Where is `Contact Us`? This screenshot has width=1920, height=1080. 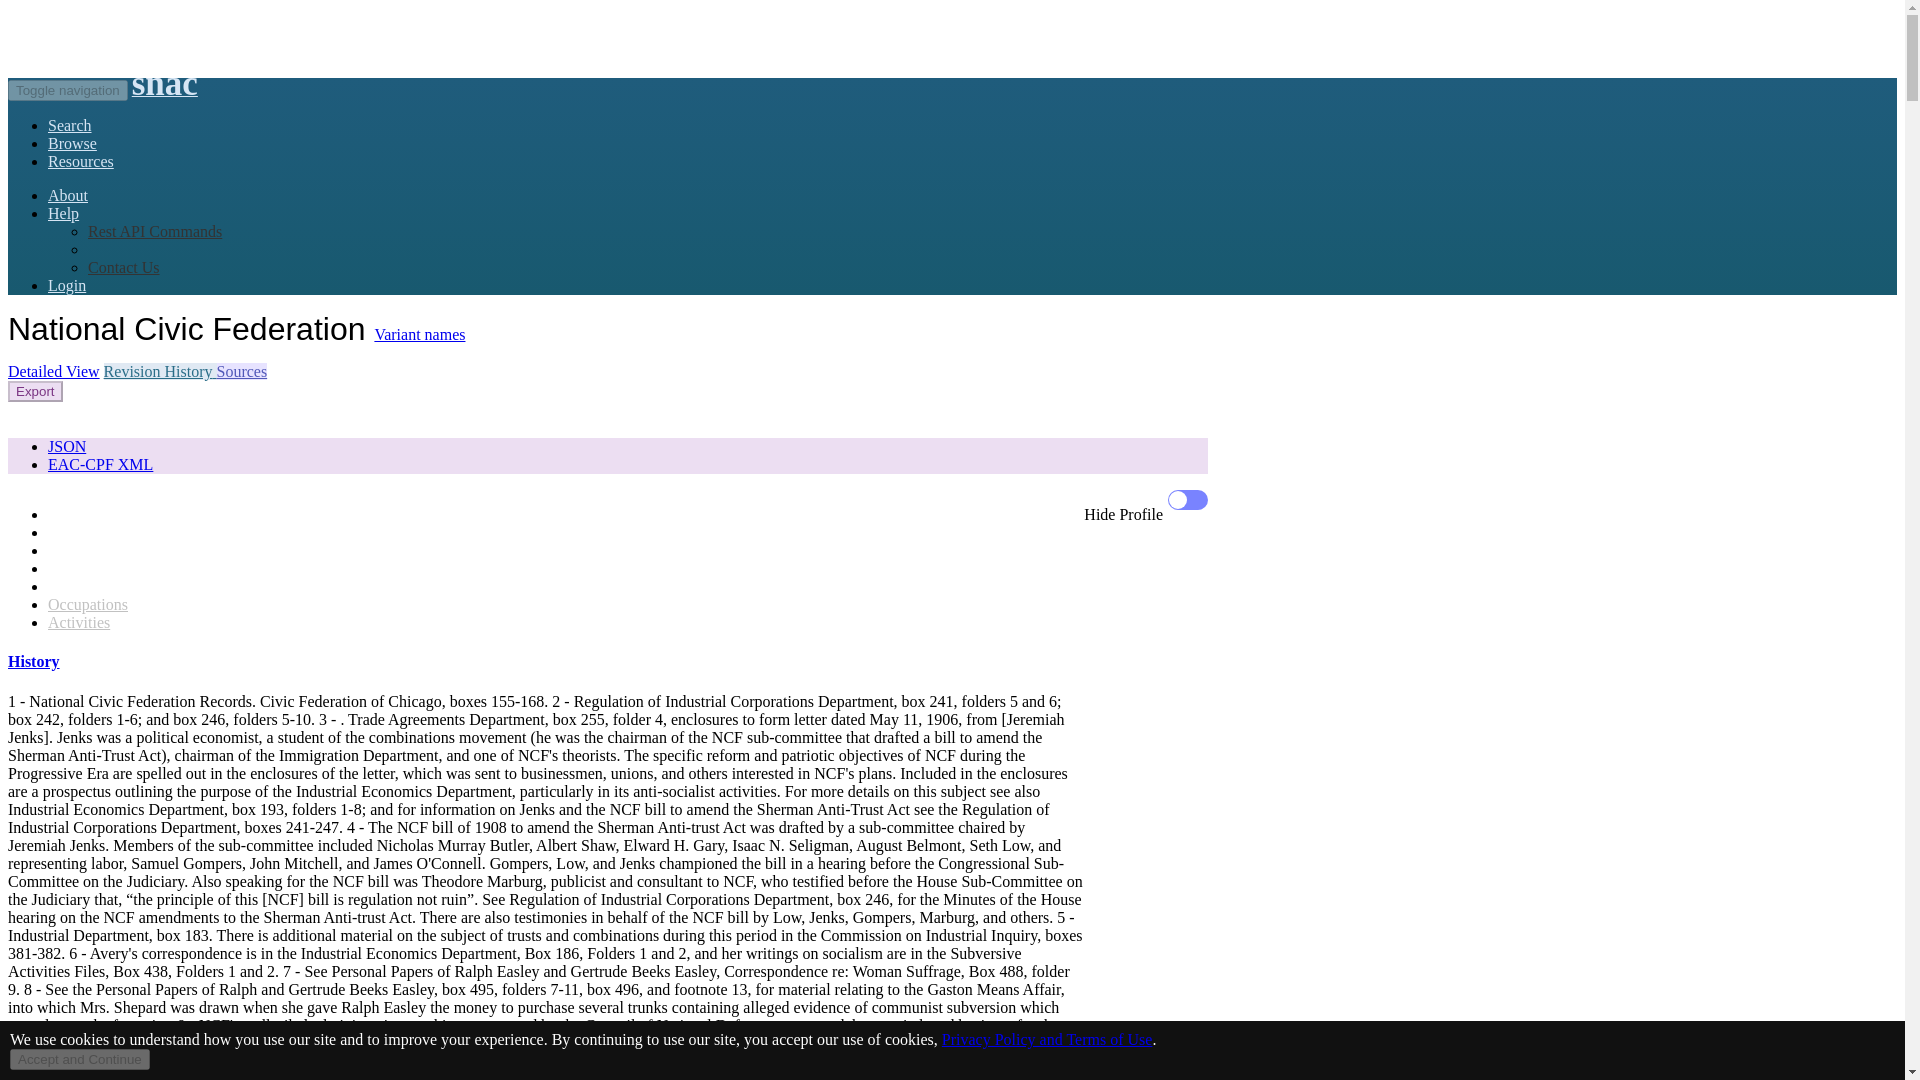 Contact Us is located at coordinates (124, 268).